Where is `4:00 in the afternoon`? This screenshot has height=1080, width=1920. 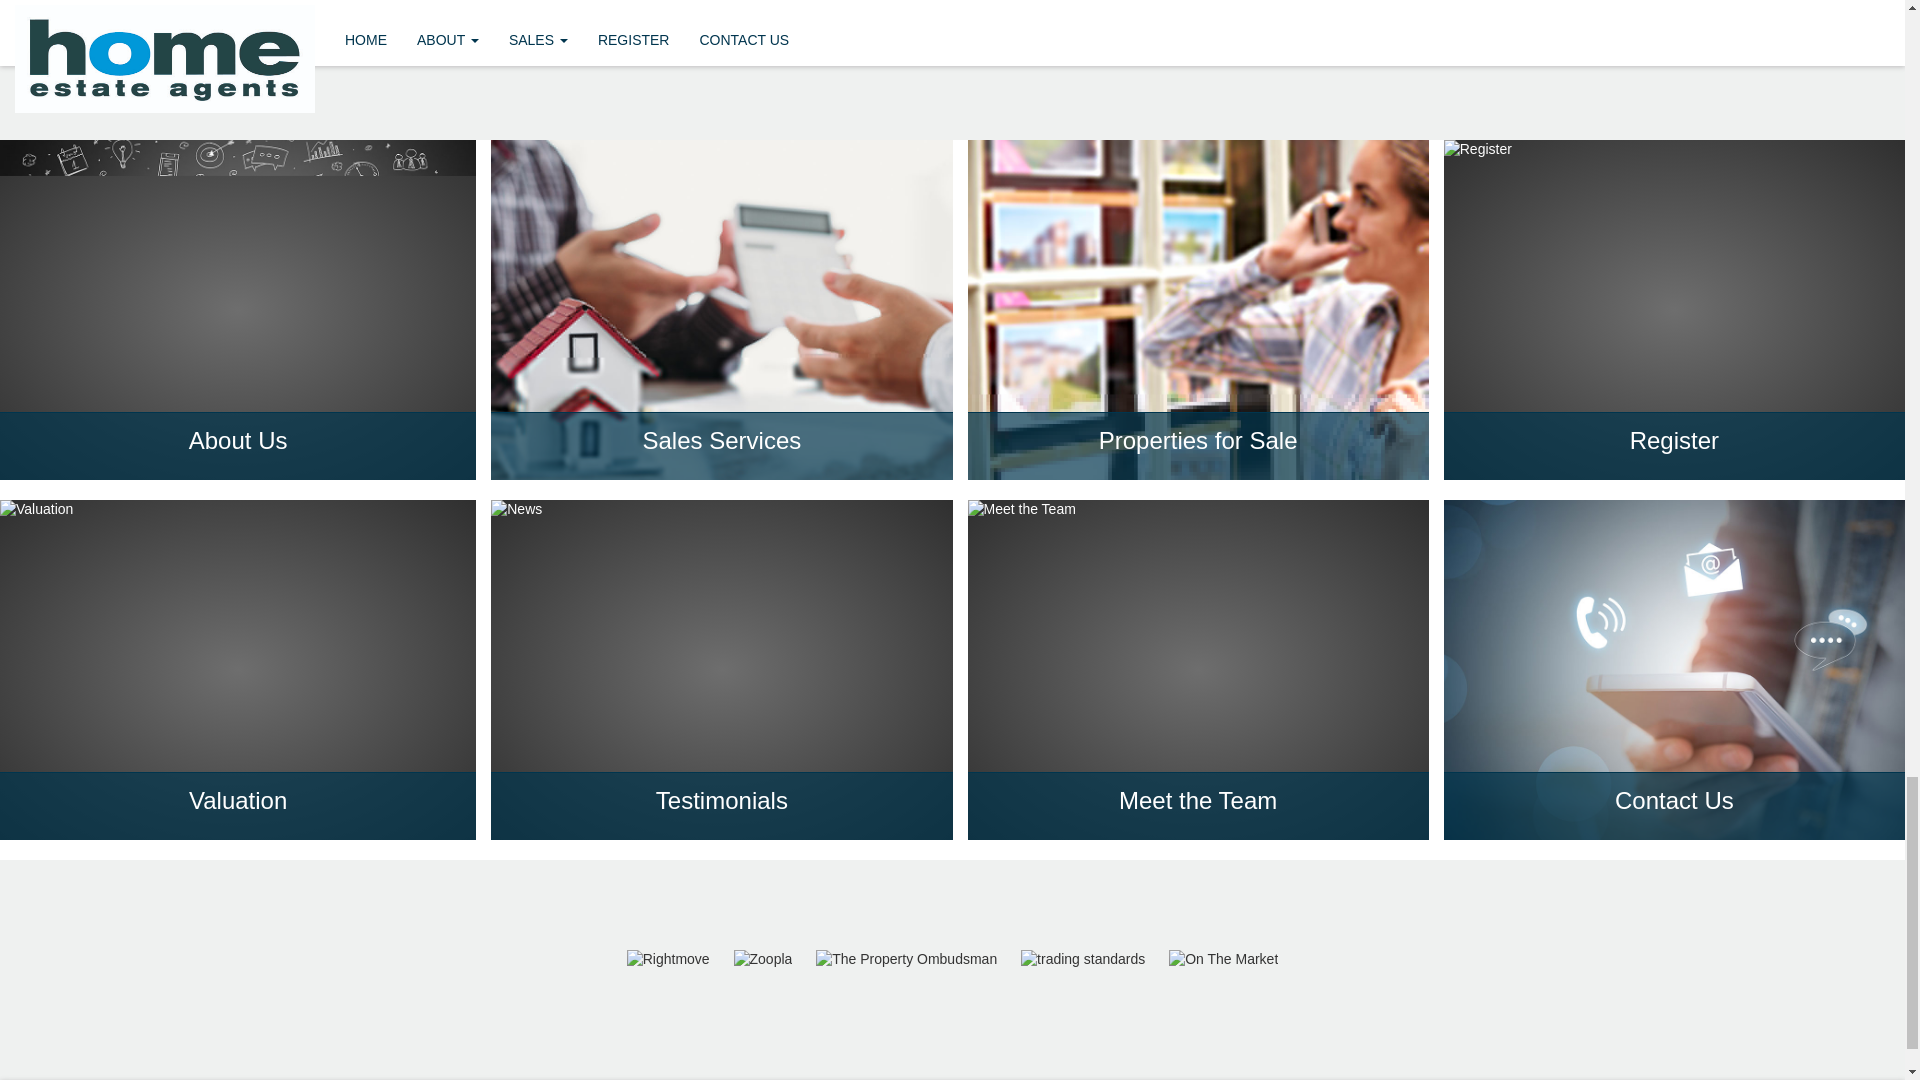
4:00 in the afternoon is located at coordinates (1282, 153).